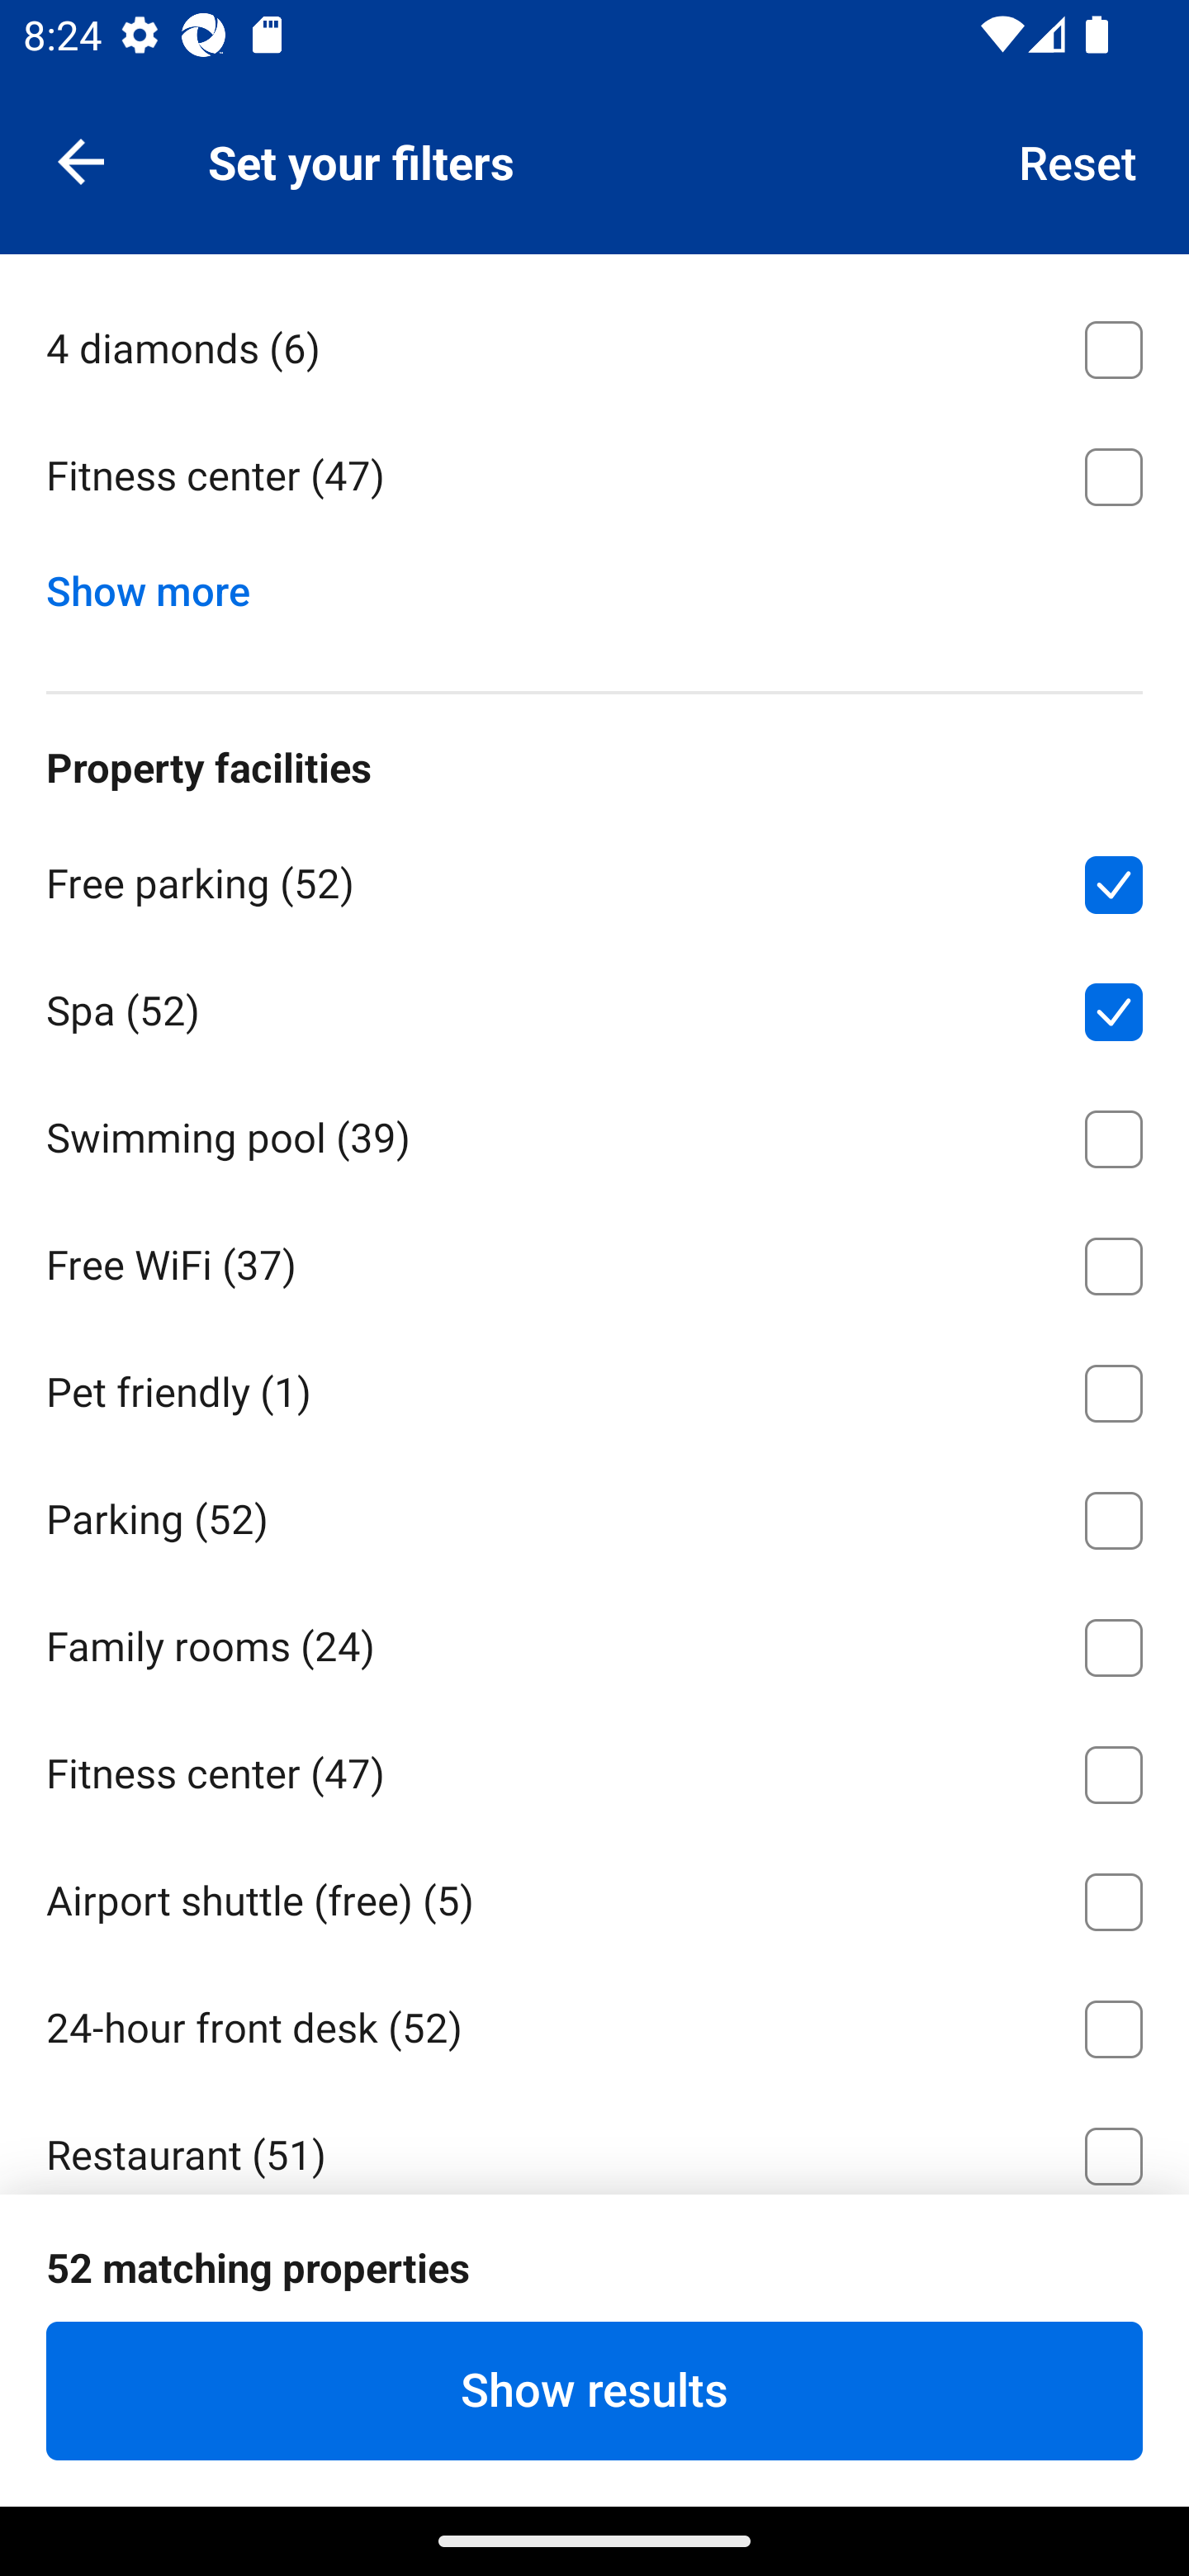 Image resolution: width=1189 pixels, height=2576 pixels. What do you see at coordinates (160, 583) in the screenshot?
I see `Show more` at bounding box center [160, 583].